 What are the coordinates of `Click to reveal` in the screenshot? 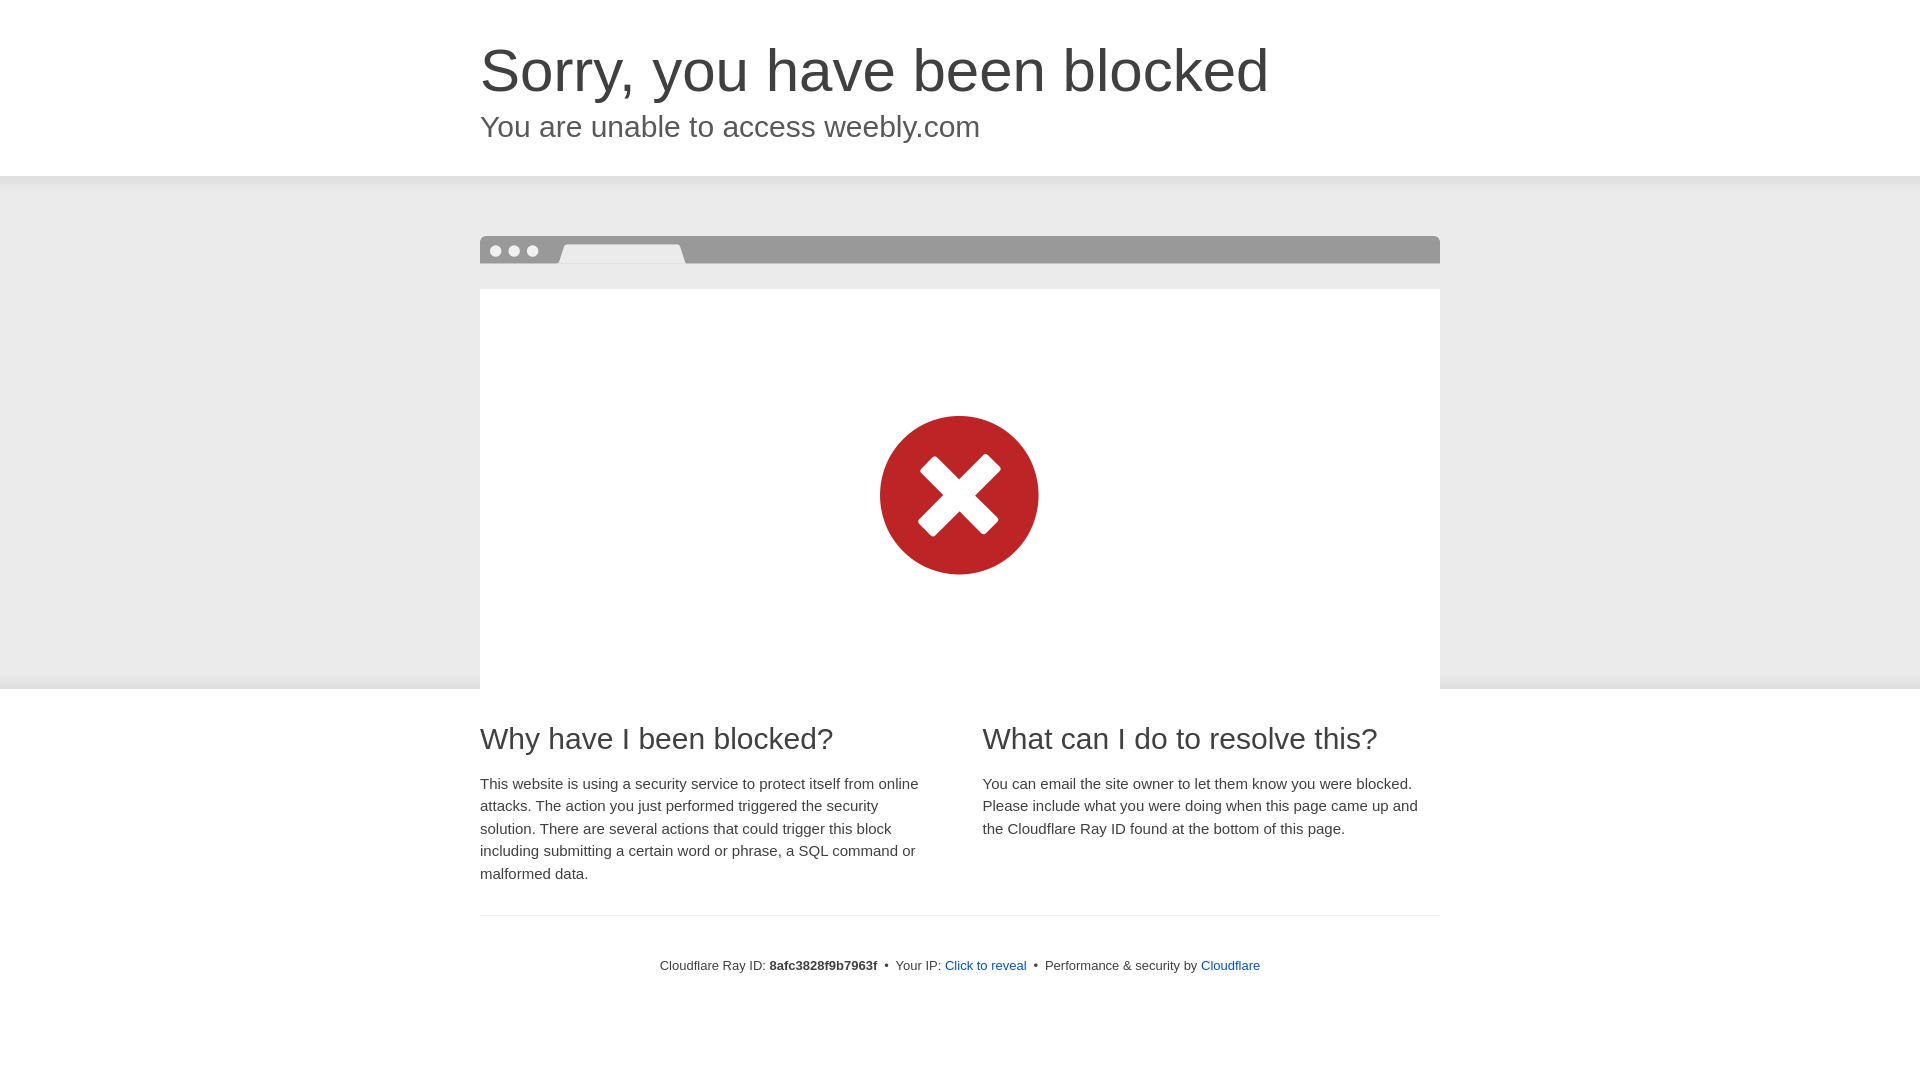 It's located at (986, 966).